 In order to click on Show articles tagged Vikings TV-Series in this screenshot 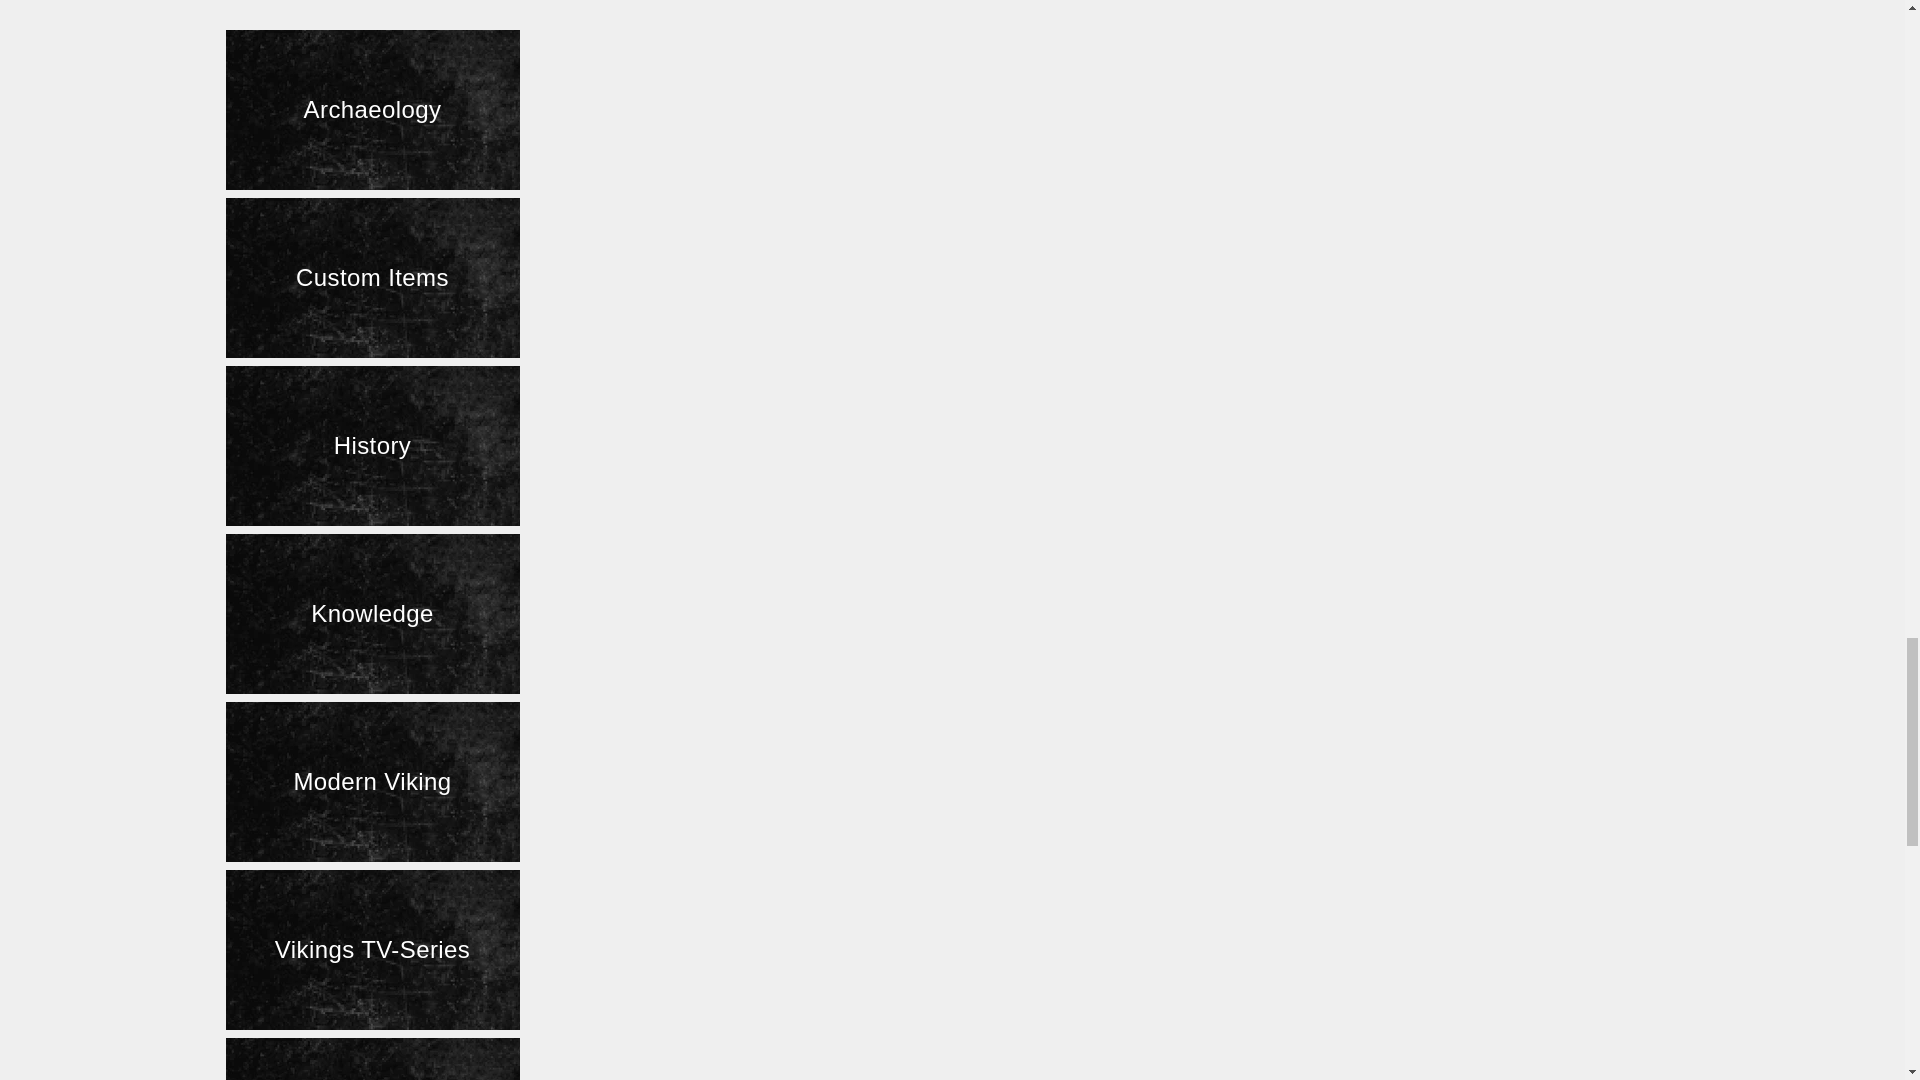, I will do `click(373, 950)`.